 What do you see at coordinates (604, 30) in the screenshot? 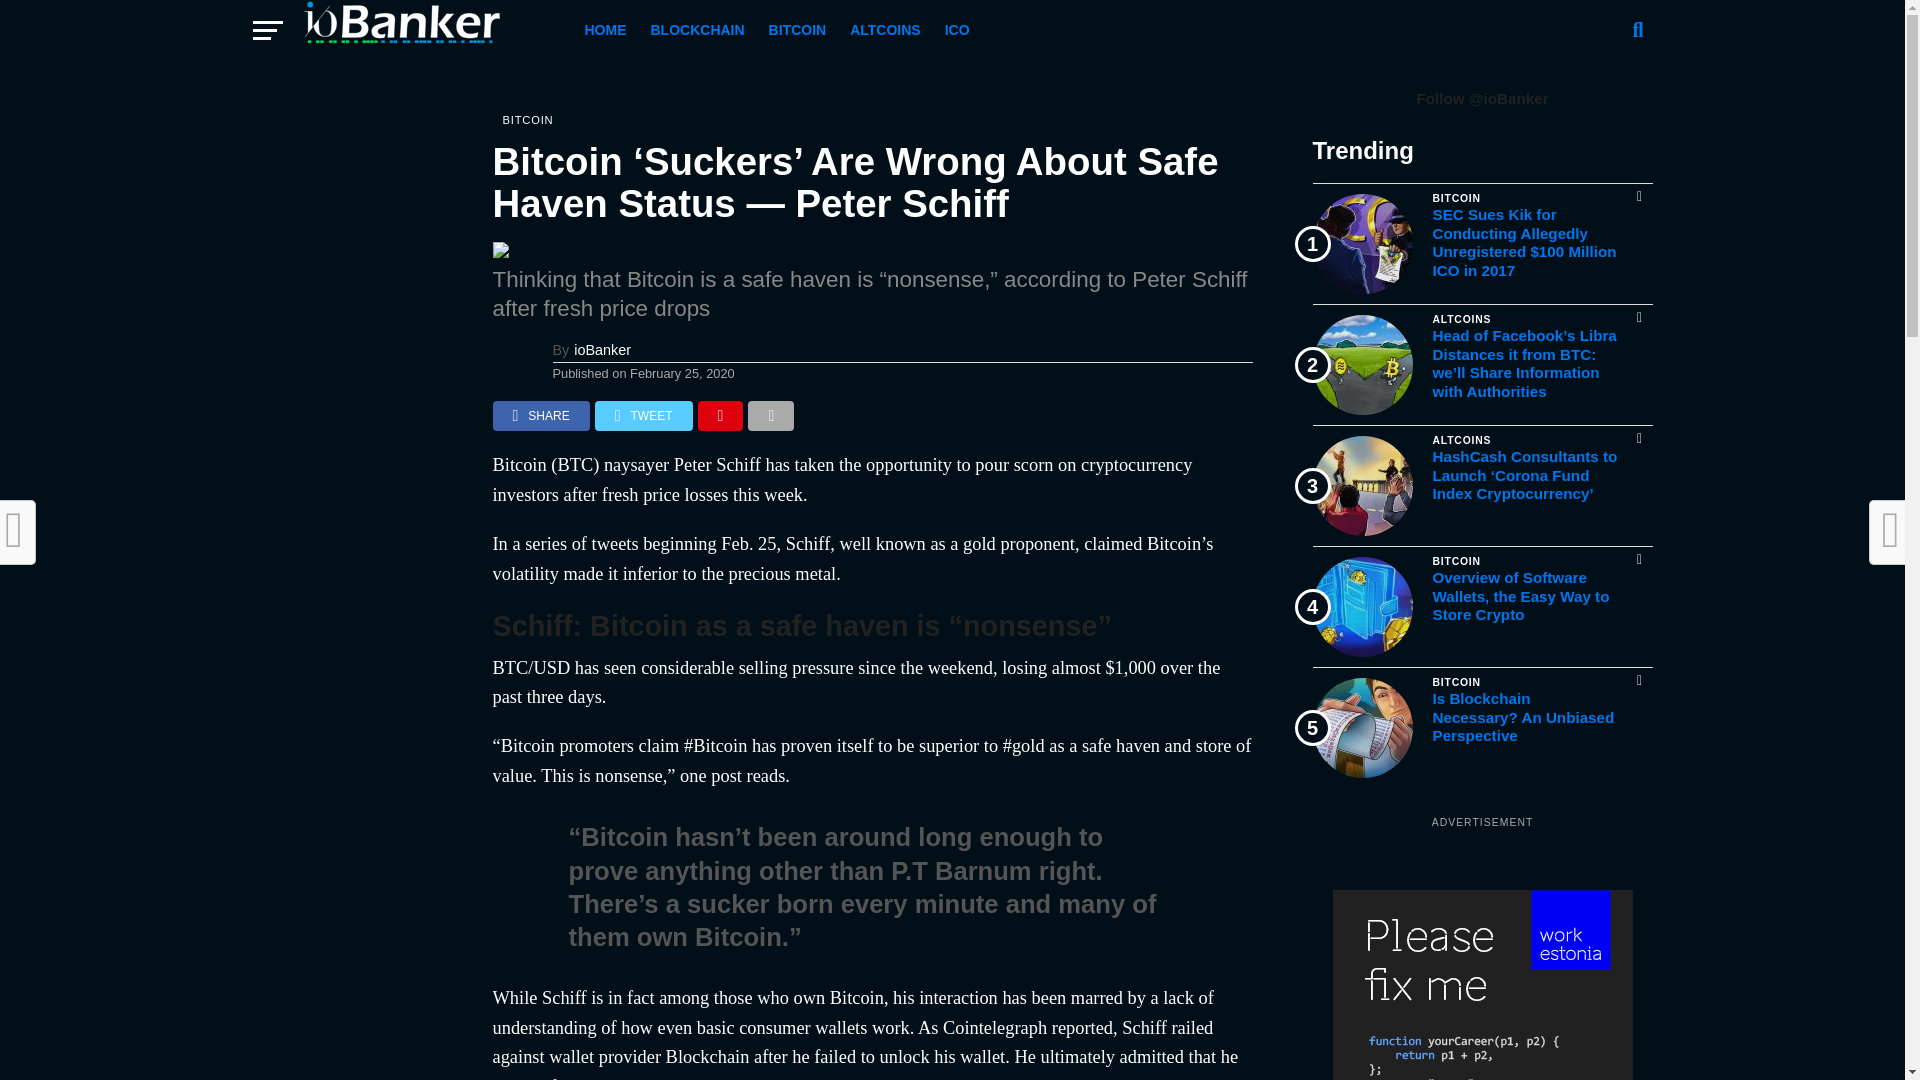
I see `HOME` at bounding box center [604, 30].